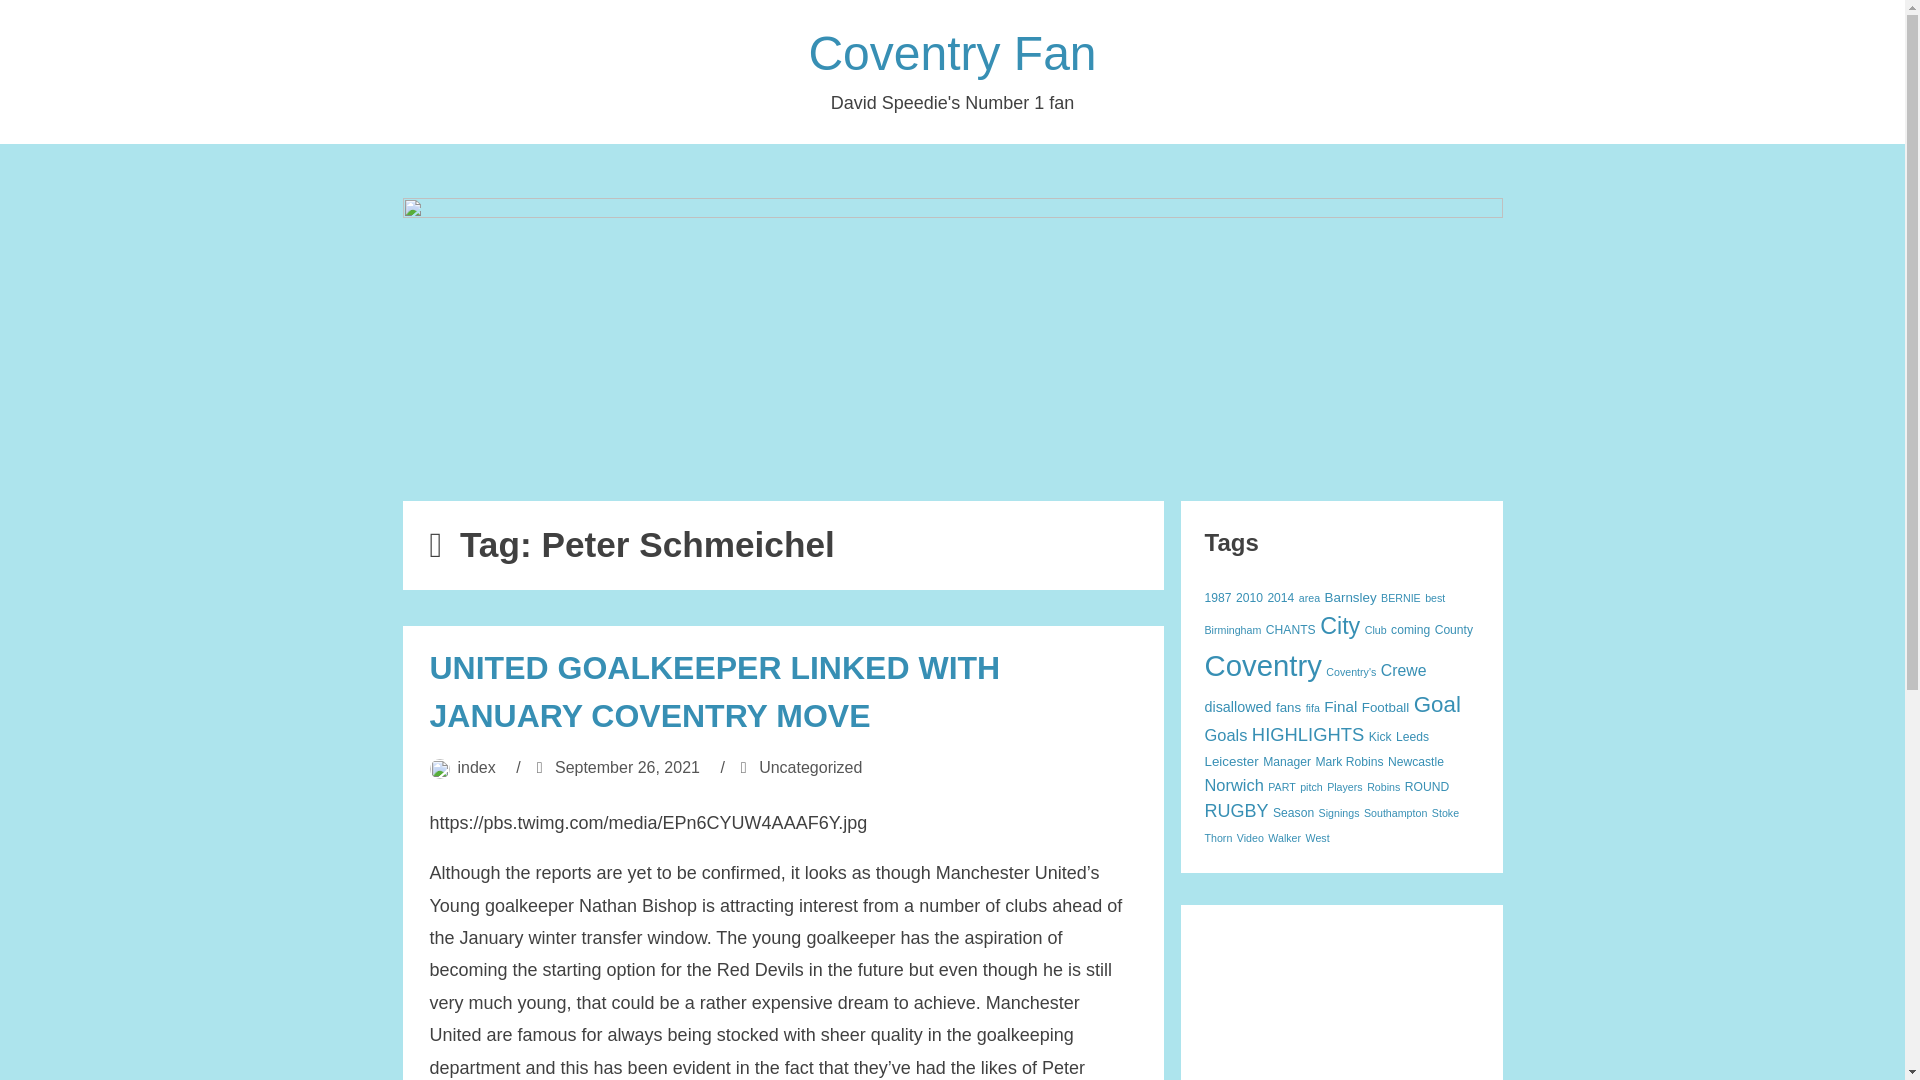 The width and height of the screenshot is (1920, 1080). Describe the element at coordinates (1350, 596) in the screenshot. I see `Barnsley` at that location.